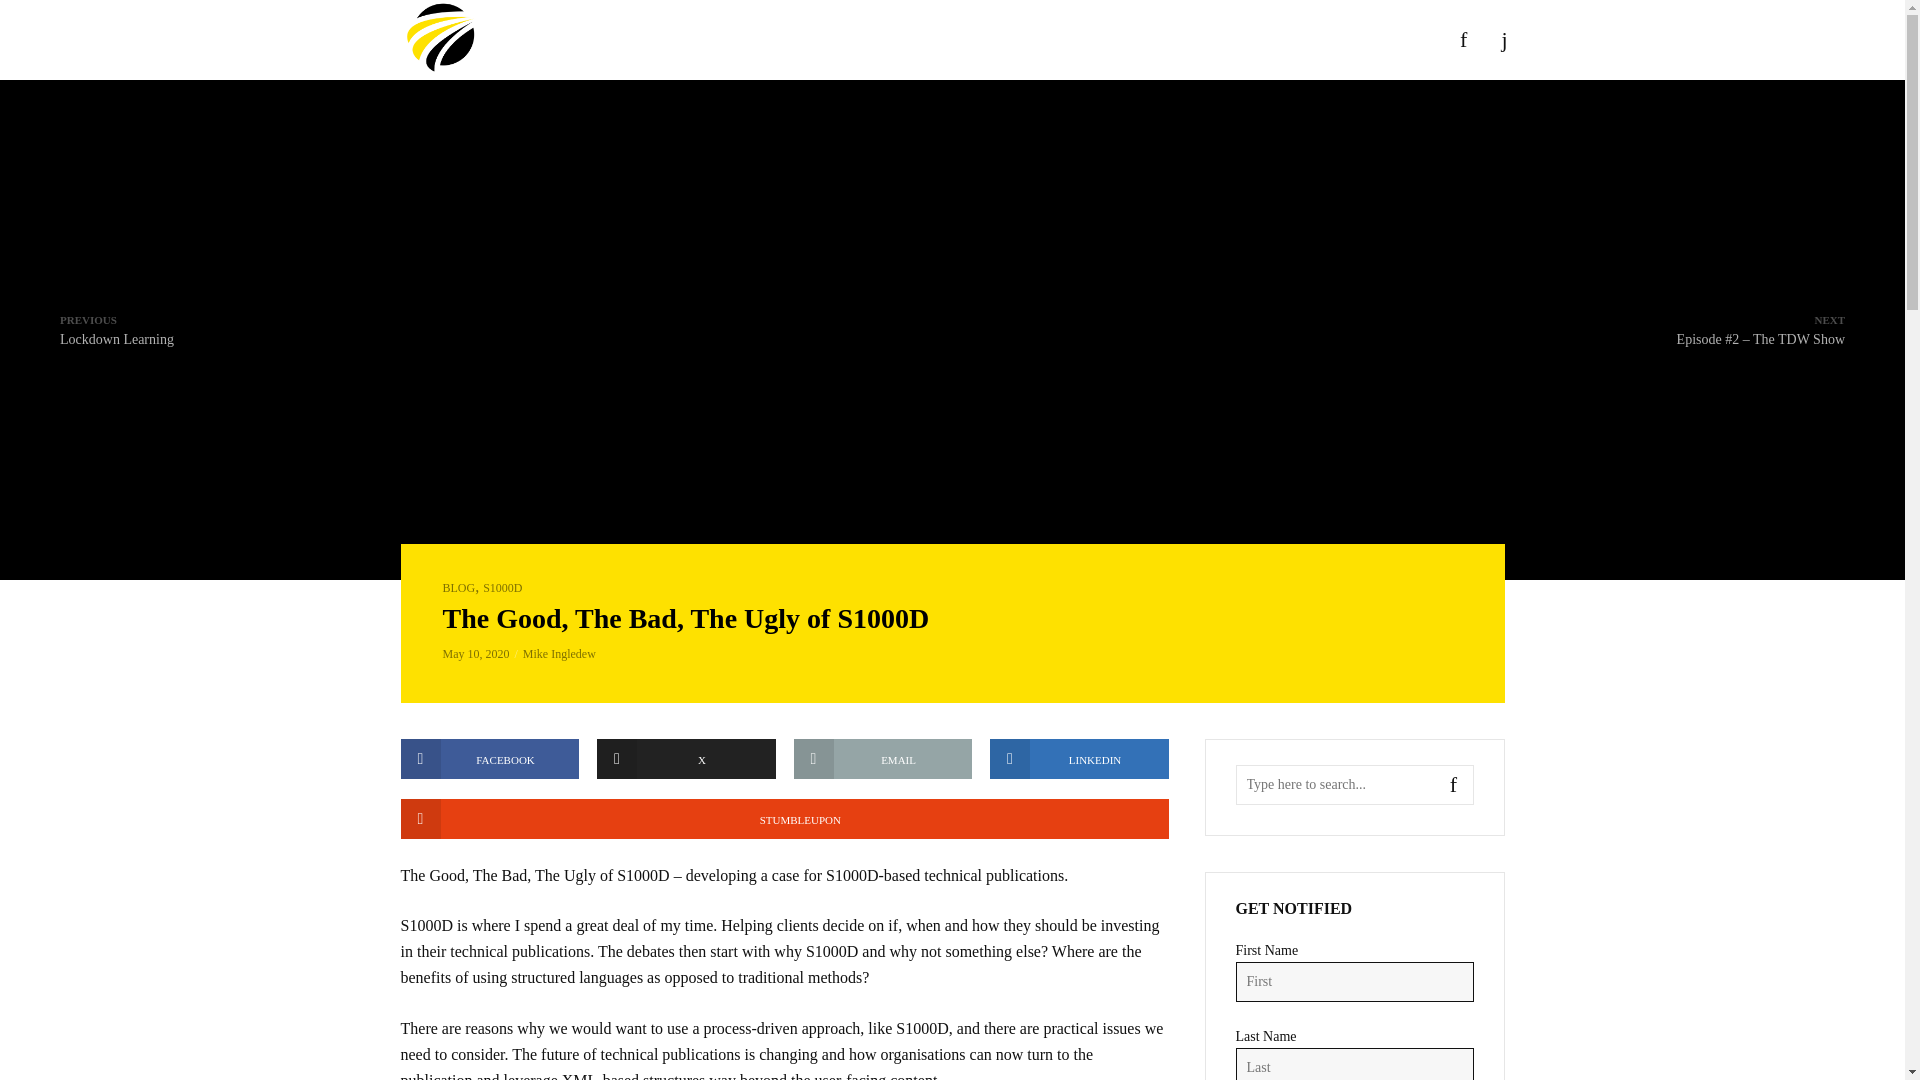  I want to click on STUMBLEUPON, so click(783, 819).